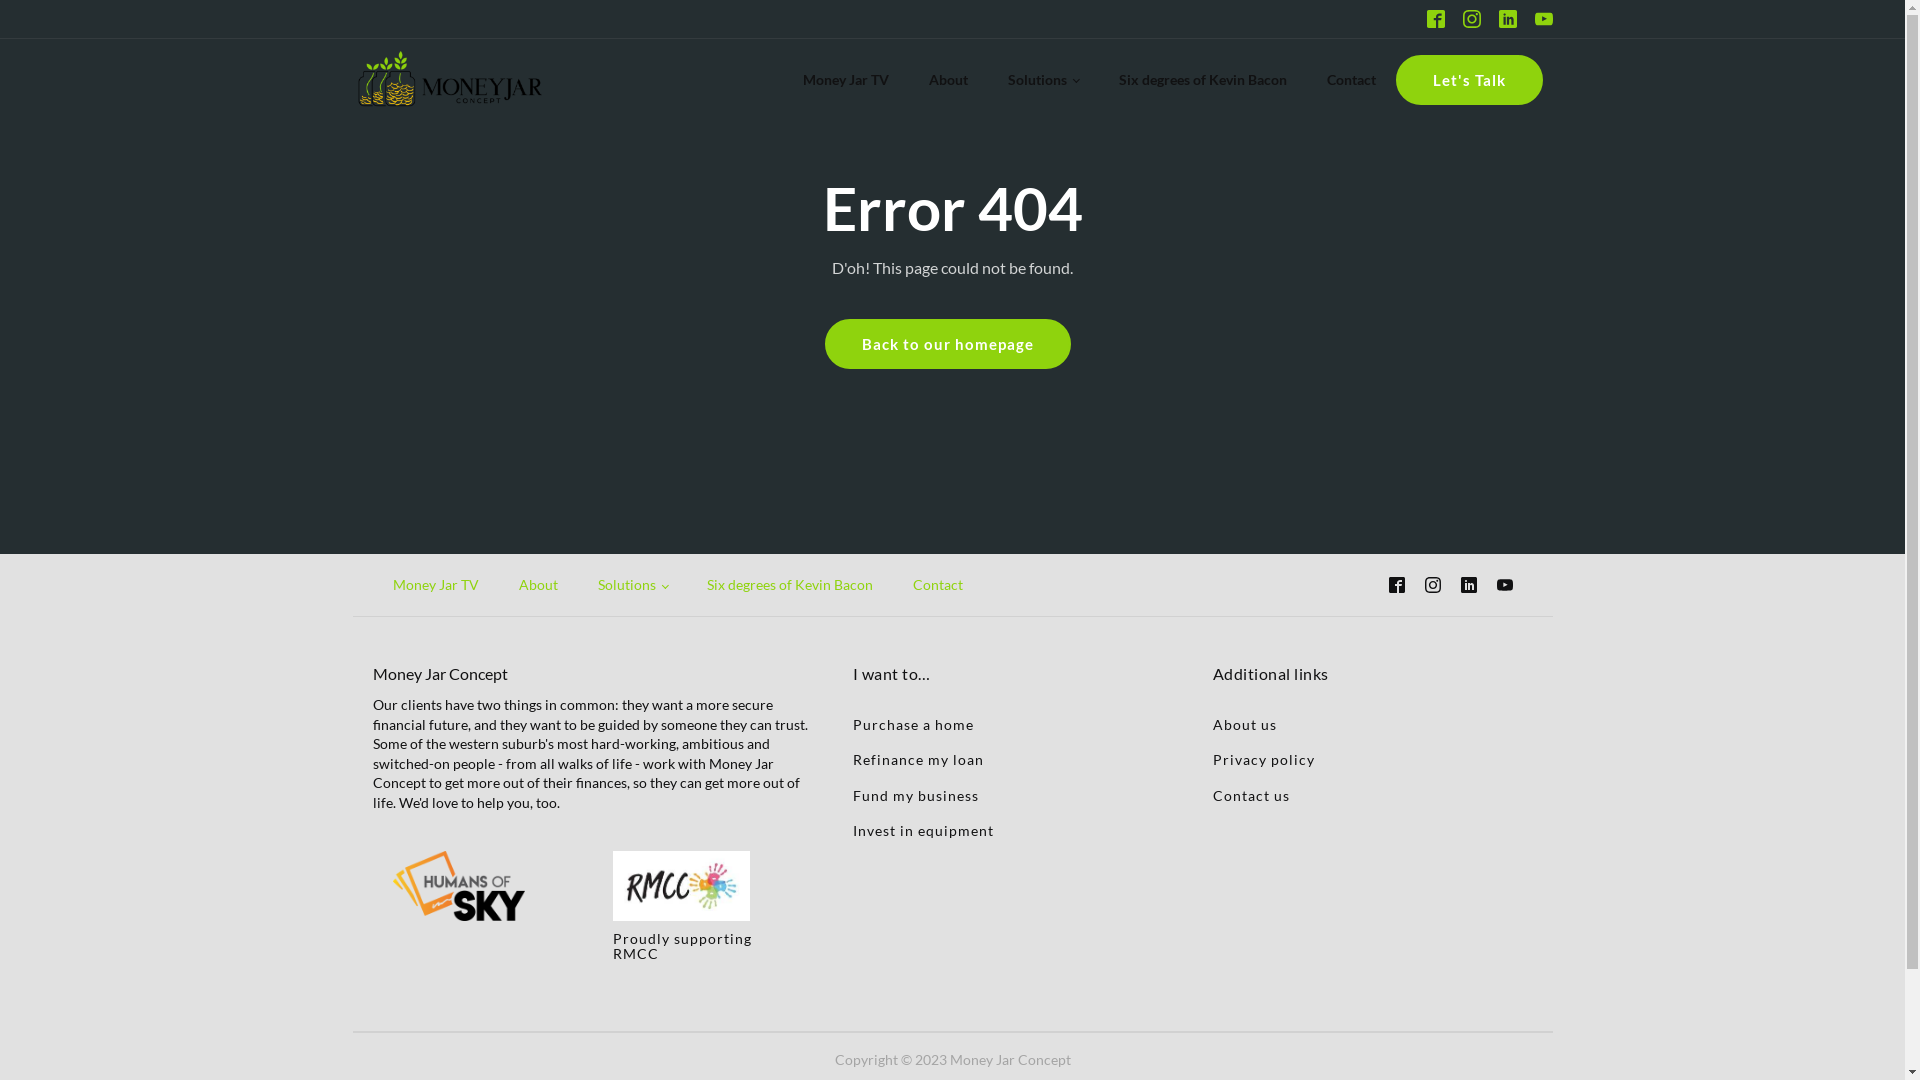 This screenshot has height=1080, width=1920. What do you see at coordinates (922, 830) in the screenshot?
I see `Invest in equipment` at bounding box center [922, 830].